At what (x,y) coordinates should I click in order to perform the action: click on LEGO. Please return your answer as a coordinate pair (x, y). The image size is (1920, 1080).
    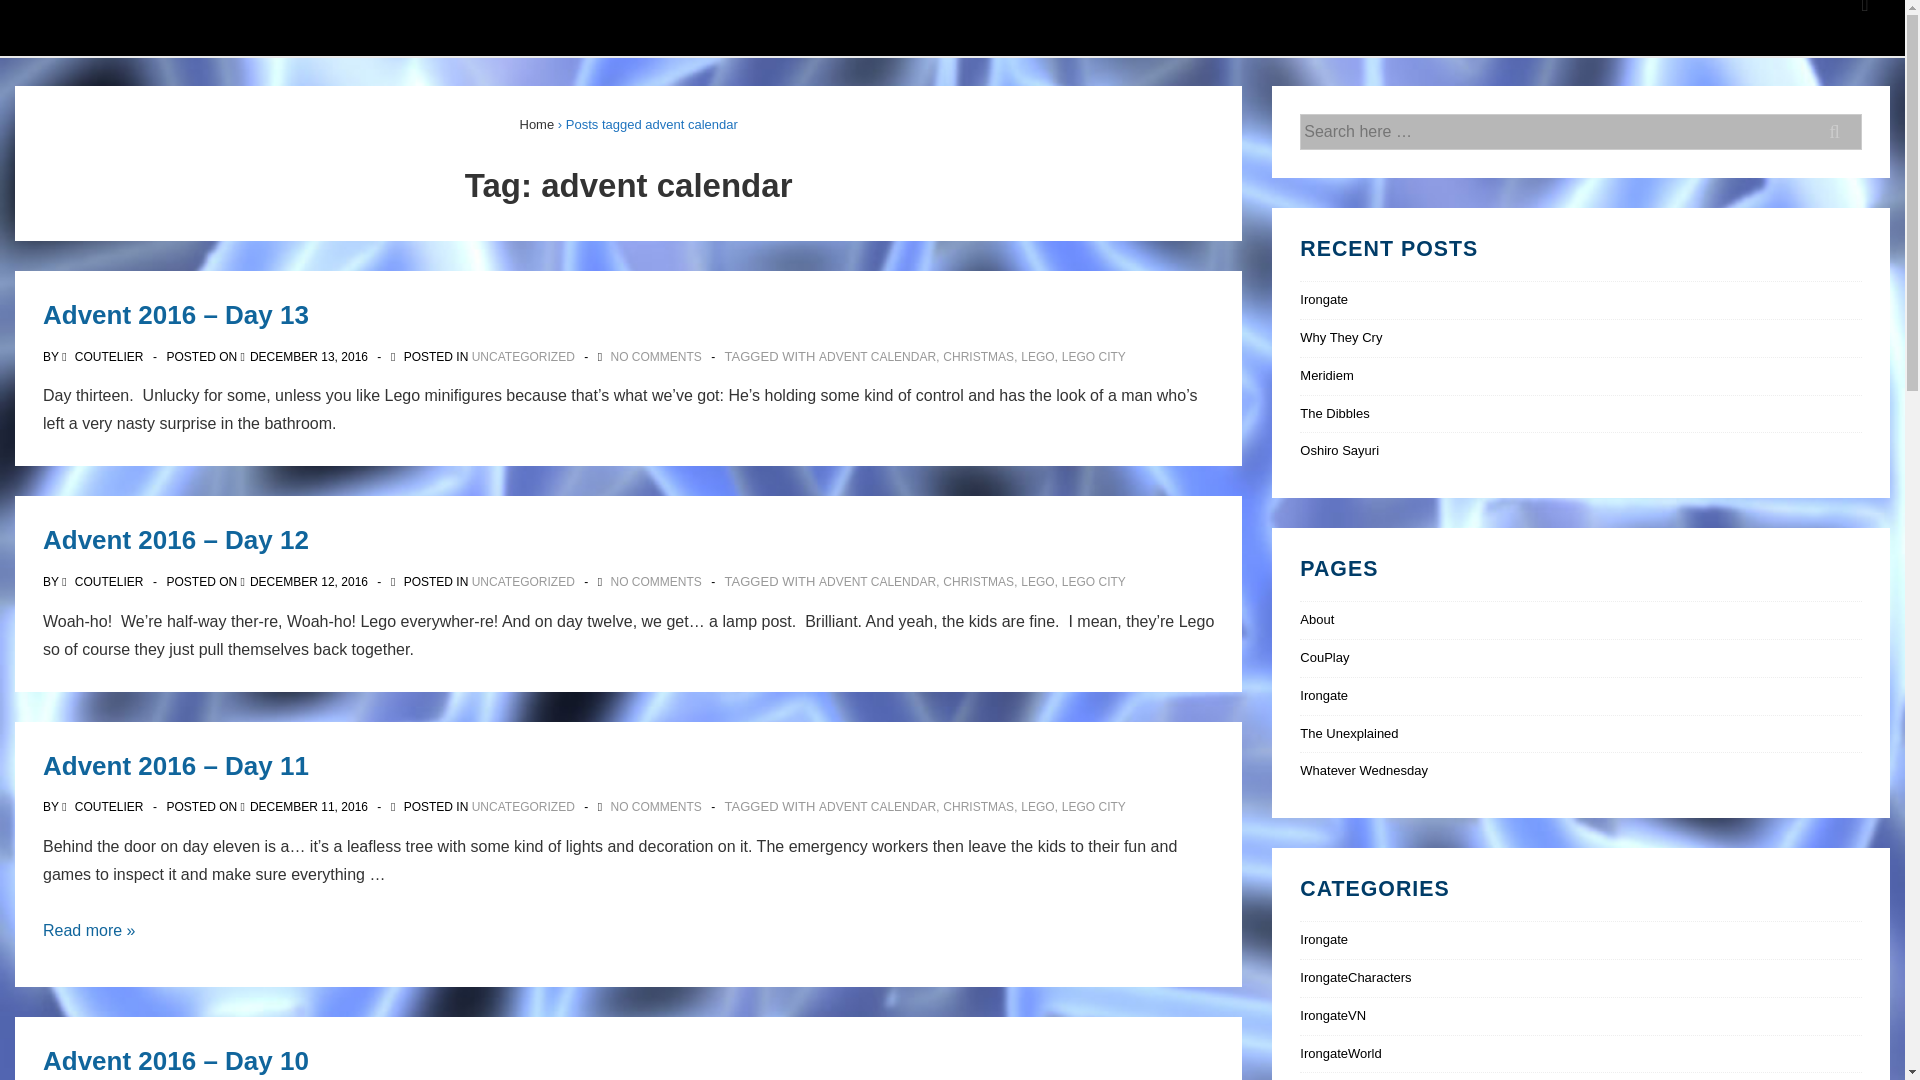
    Looking at the image, I should click on (1038, 356).